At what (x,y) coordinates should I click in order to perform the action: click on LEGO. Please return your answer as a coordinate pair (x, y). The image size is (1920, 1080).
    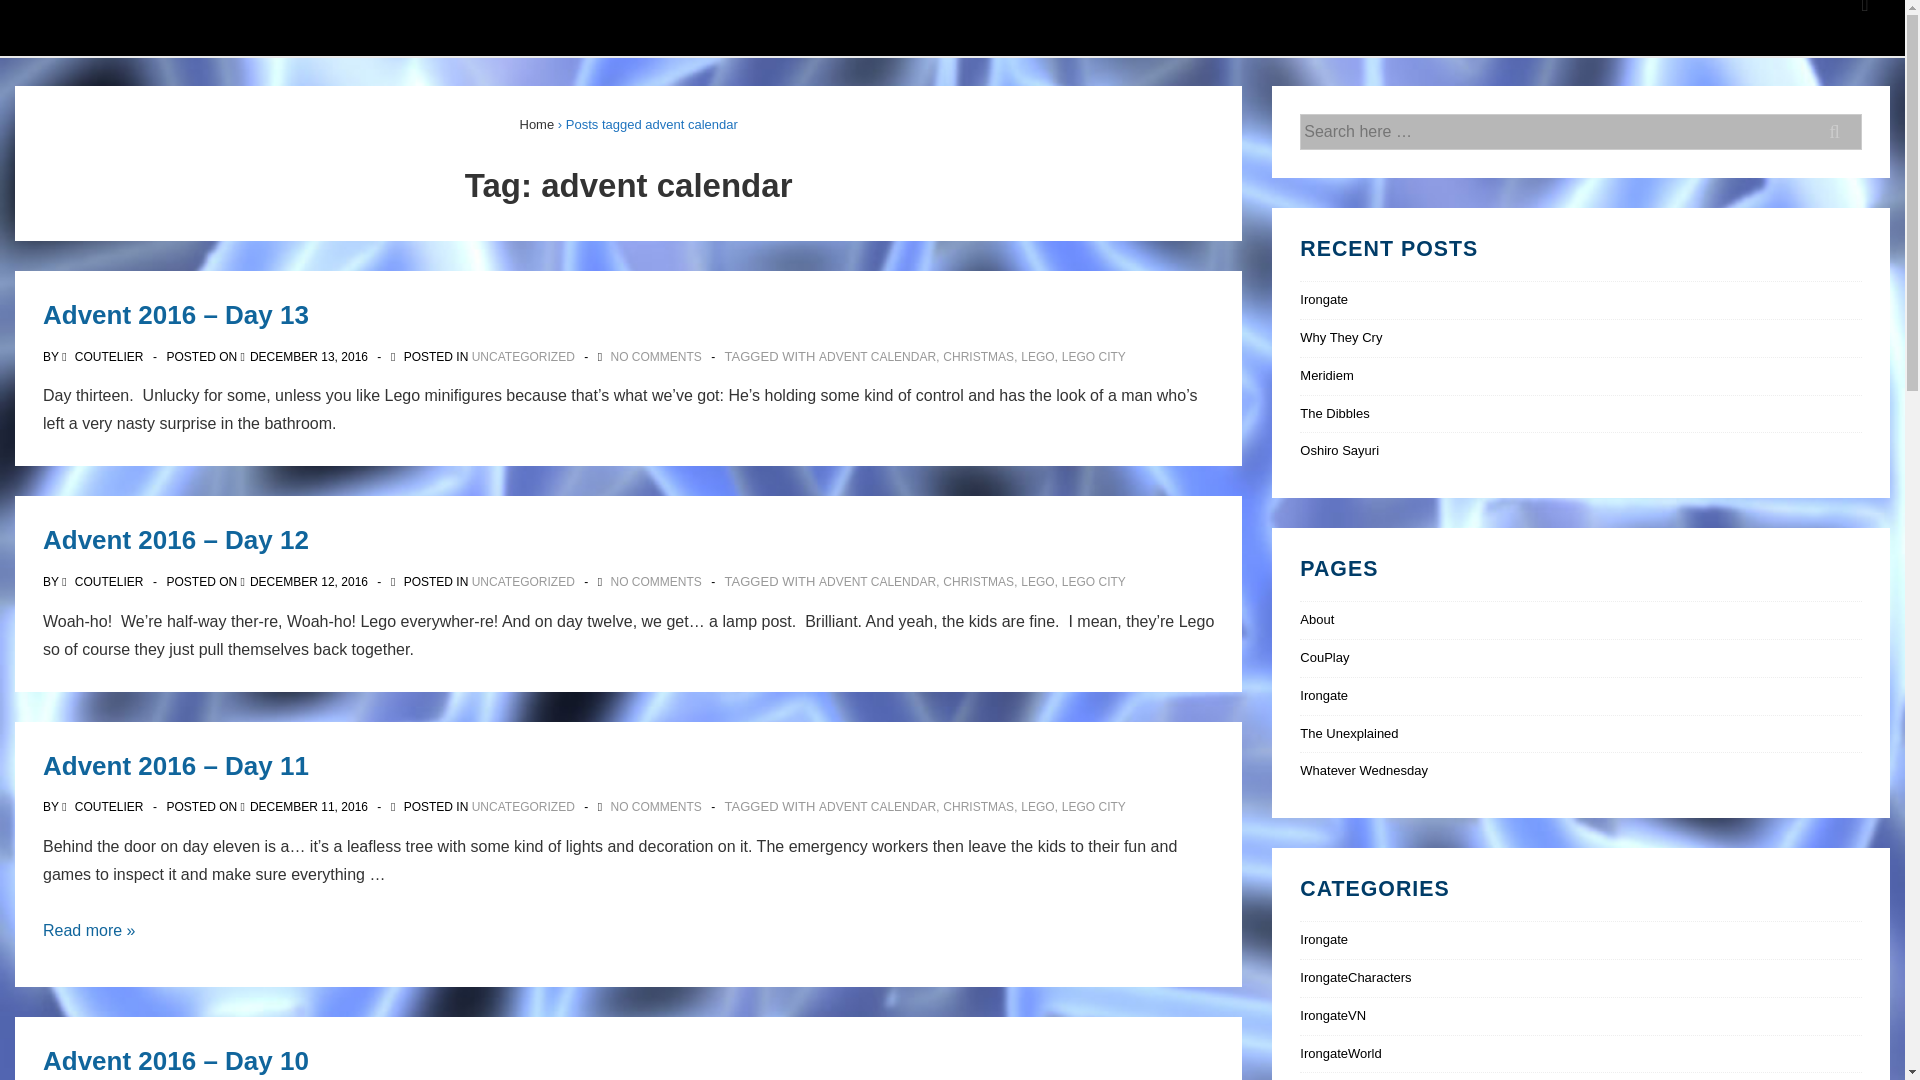
    Looking at the image, I should click on (1038, 356).